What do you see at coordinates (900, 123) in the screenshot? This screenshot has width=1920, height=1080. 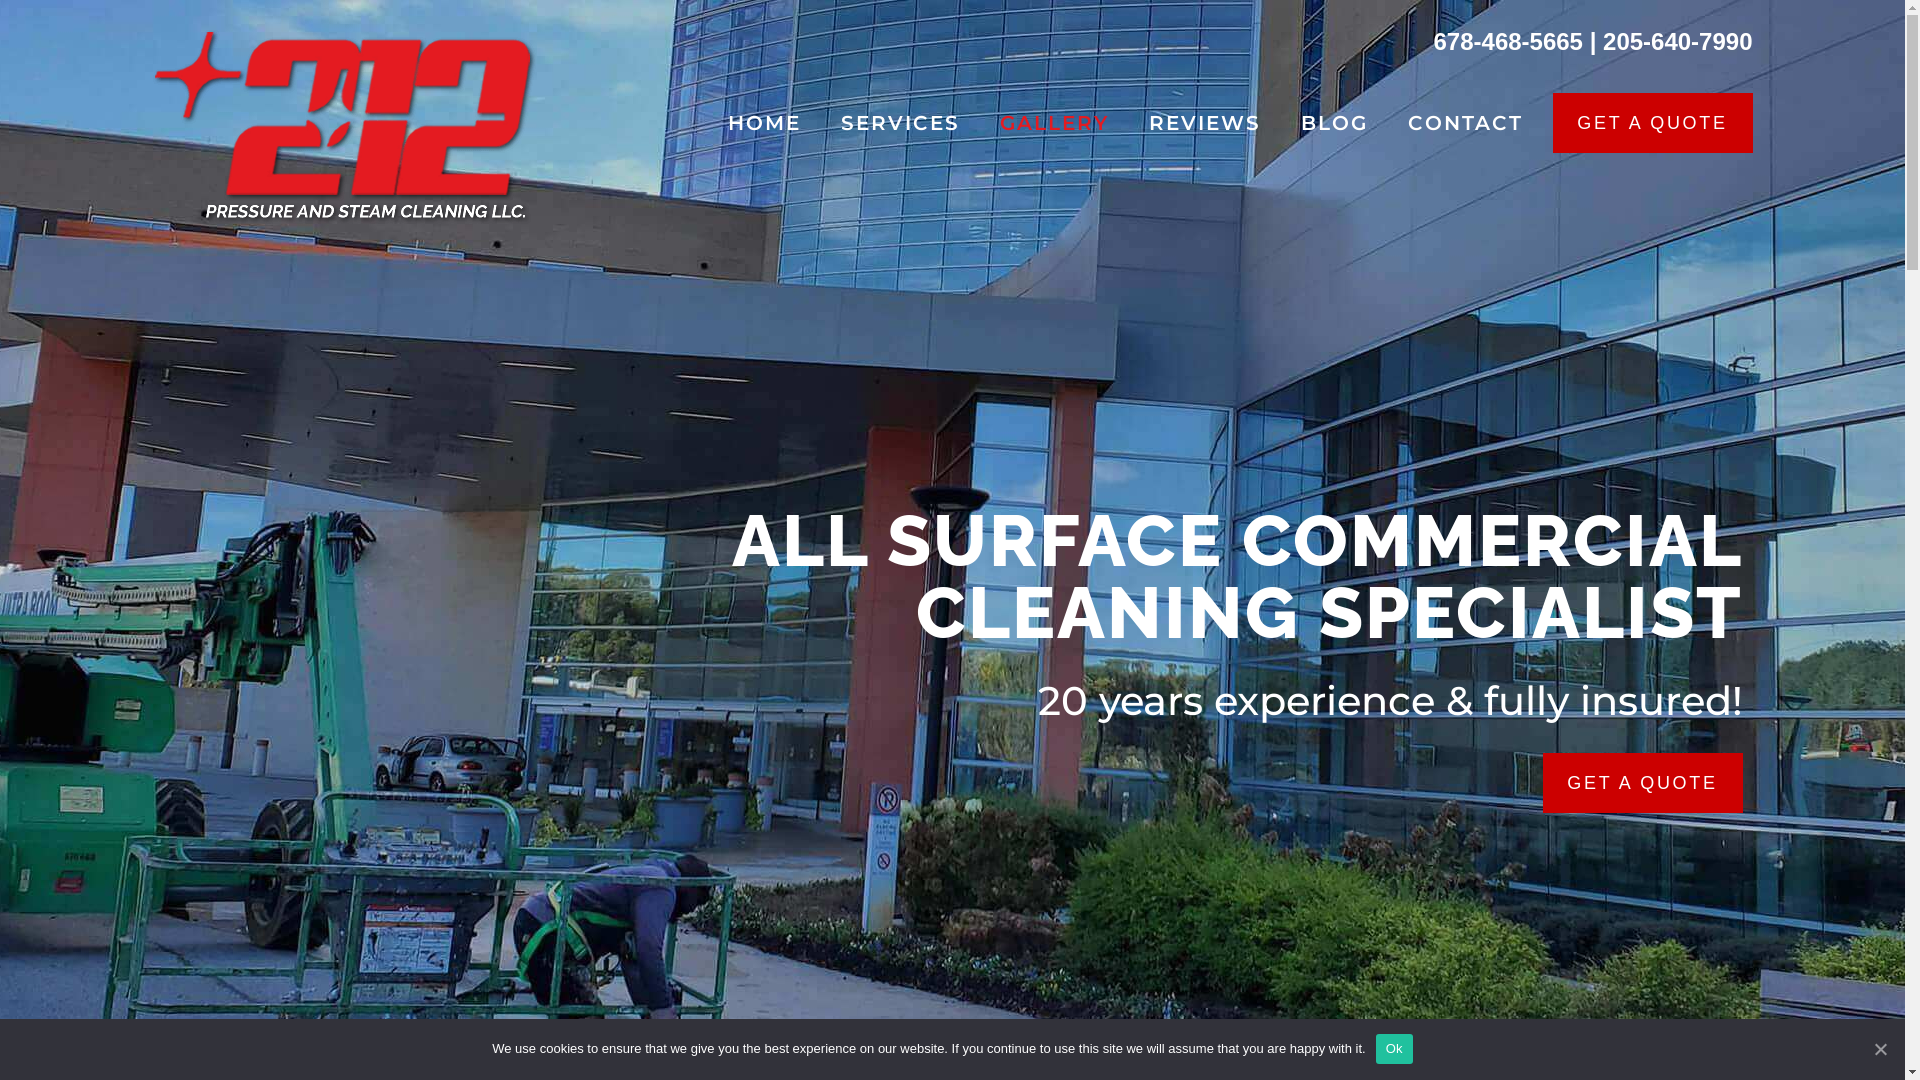 I see `SERVICES` at bounding box center [900, 123].